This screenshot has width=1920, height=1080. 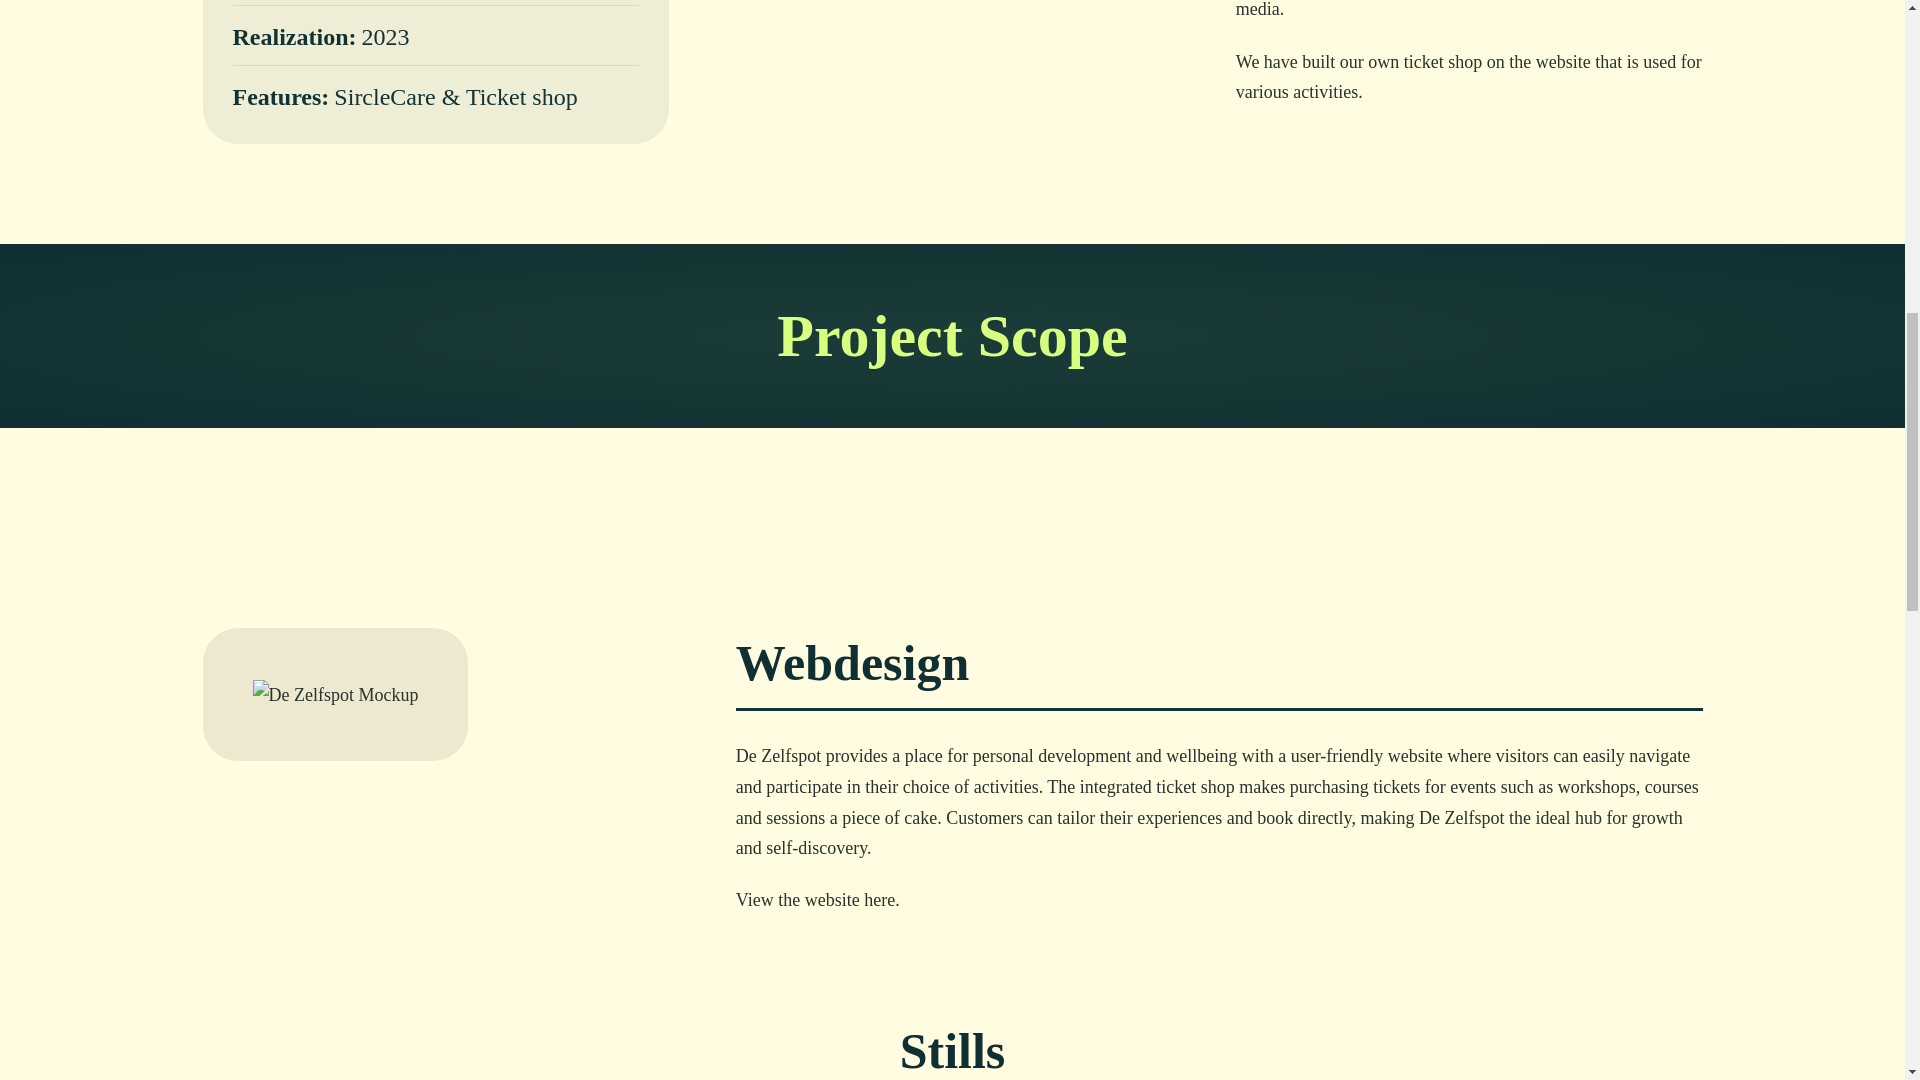 I want to click on here, so click(x=879, y=900).